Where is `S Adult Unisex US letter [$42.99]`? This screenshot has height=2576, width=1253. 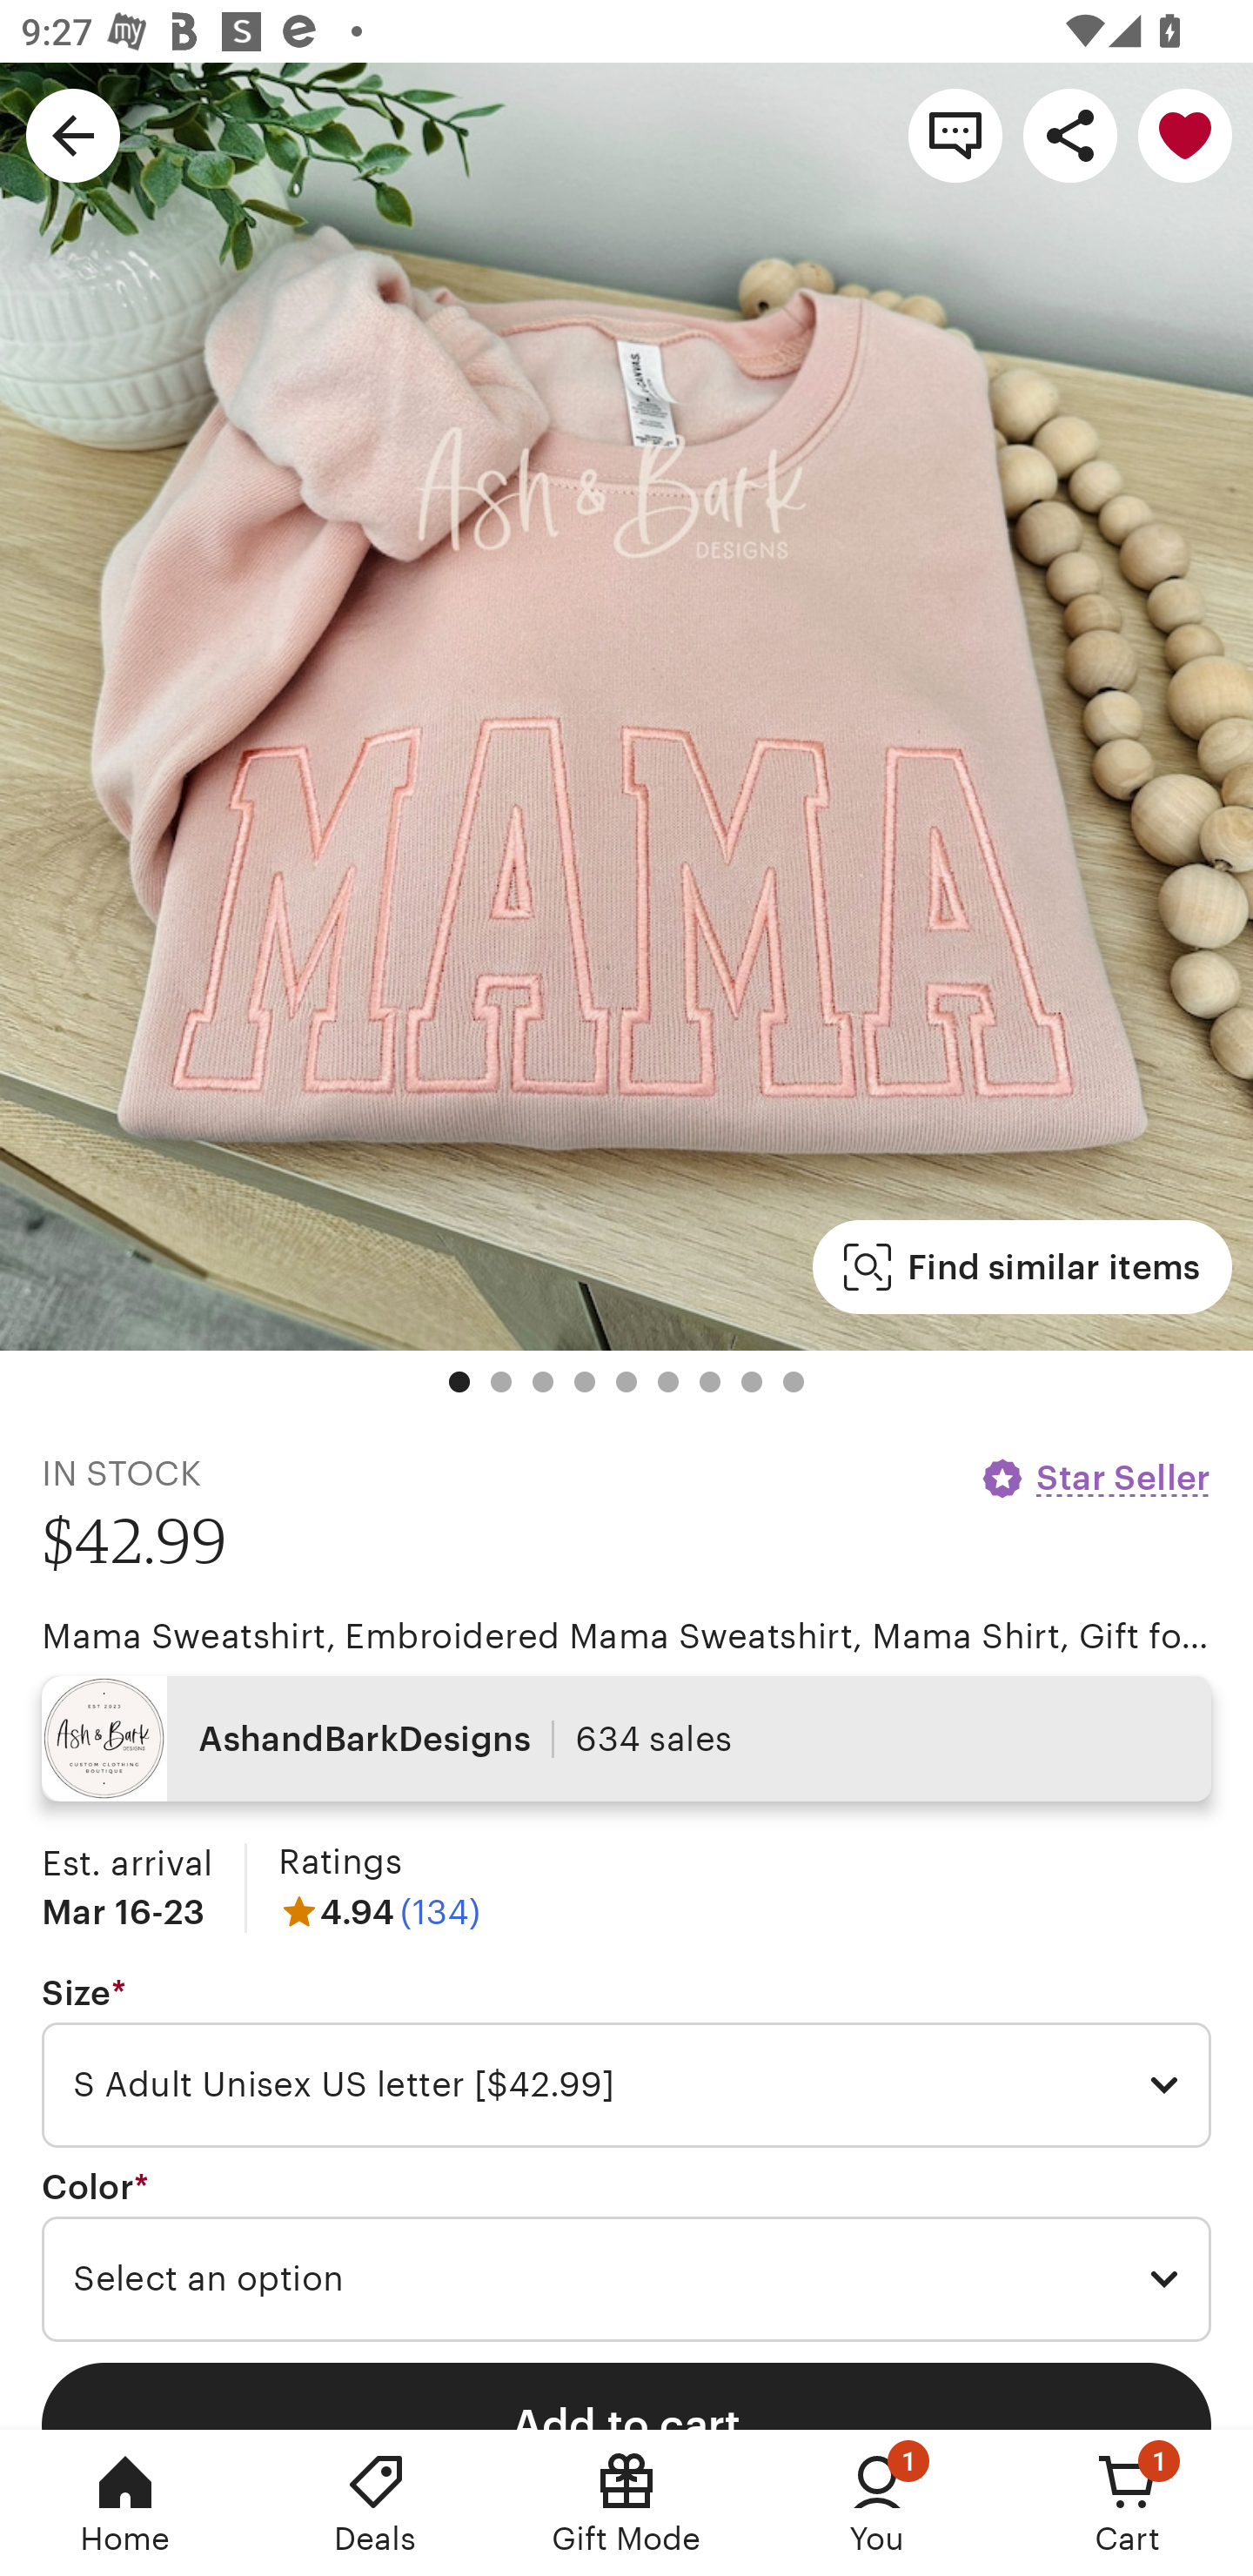
S Adult Unisex US letter [$42.99] is located at coordinates (626, 2085).